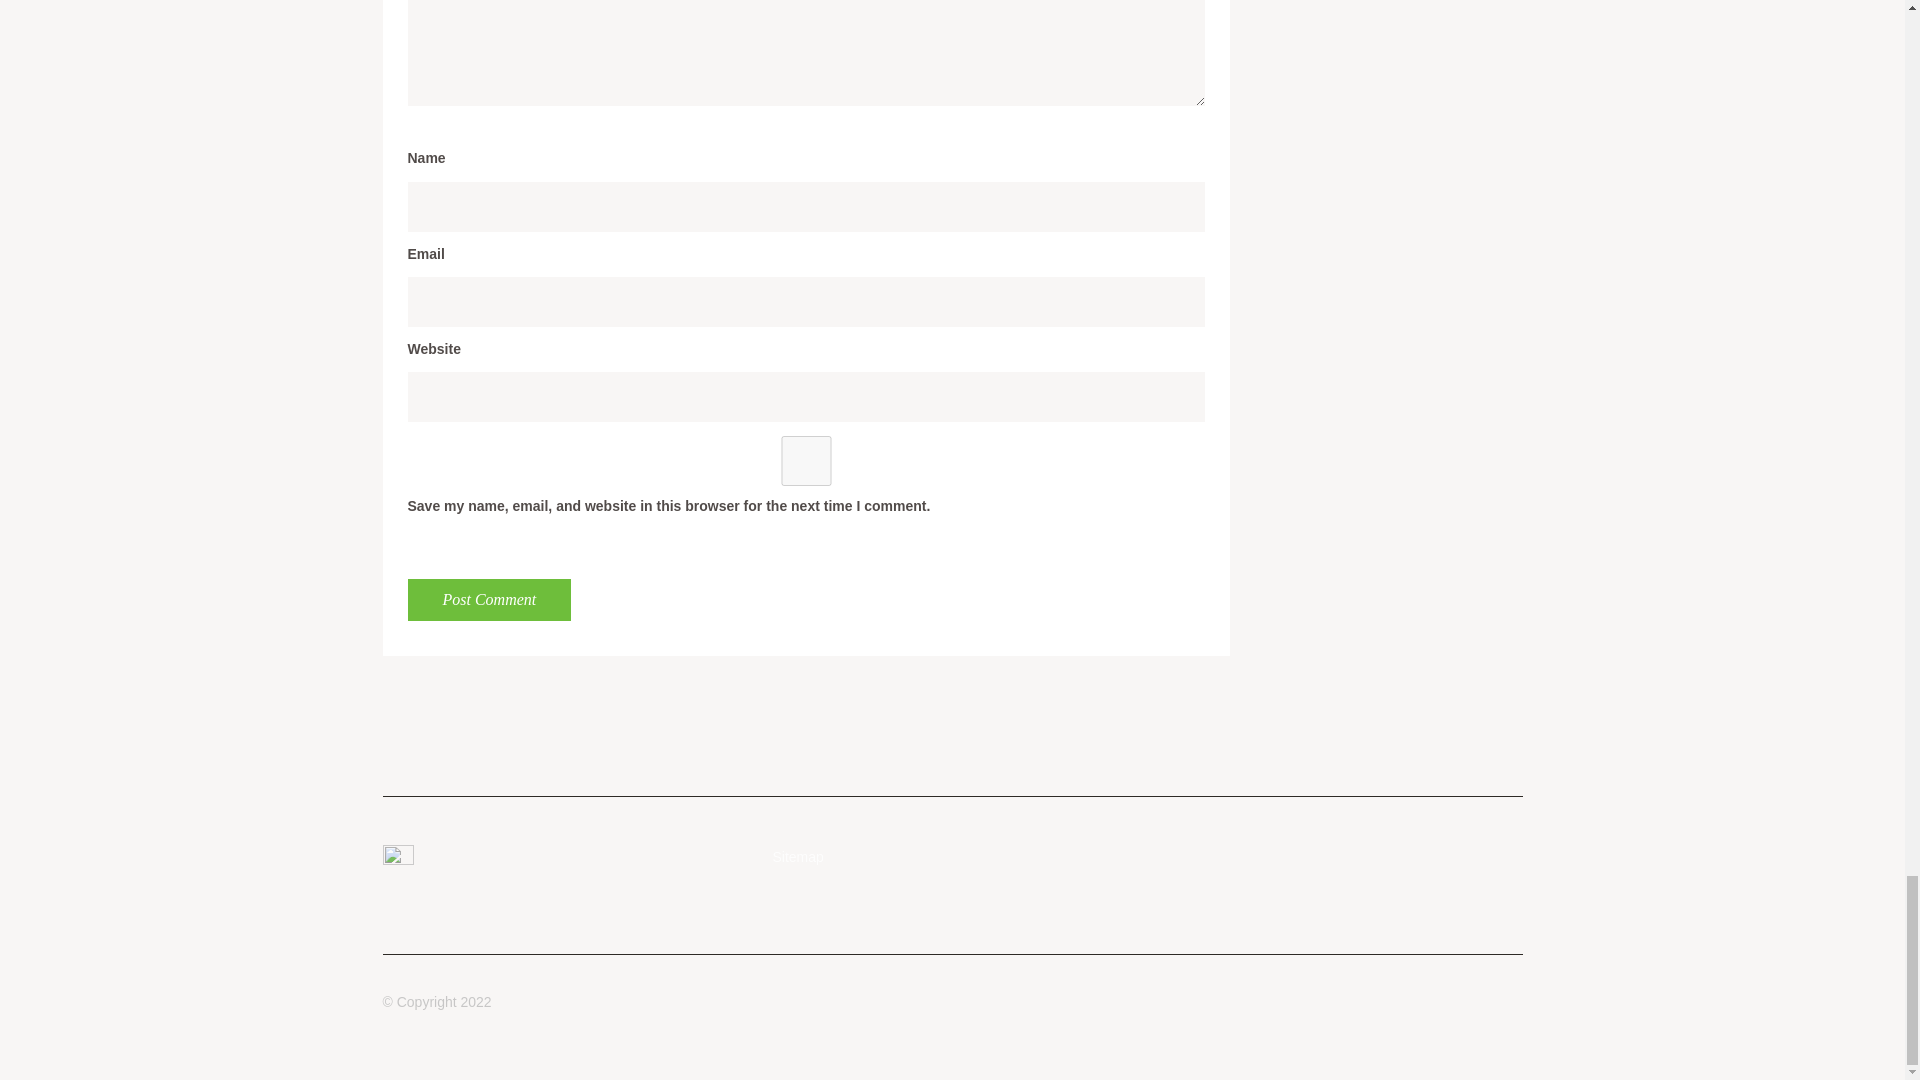  Describe the element at coordinates (490, 600) in the screenshot. I see `Post Comment` at that location.